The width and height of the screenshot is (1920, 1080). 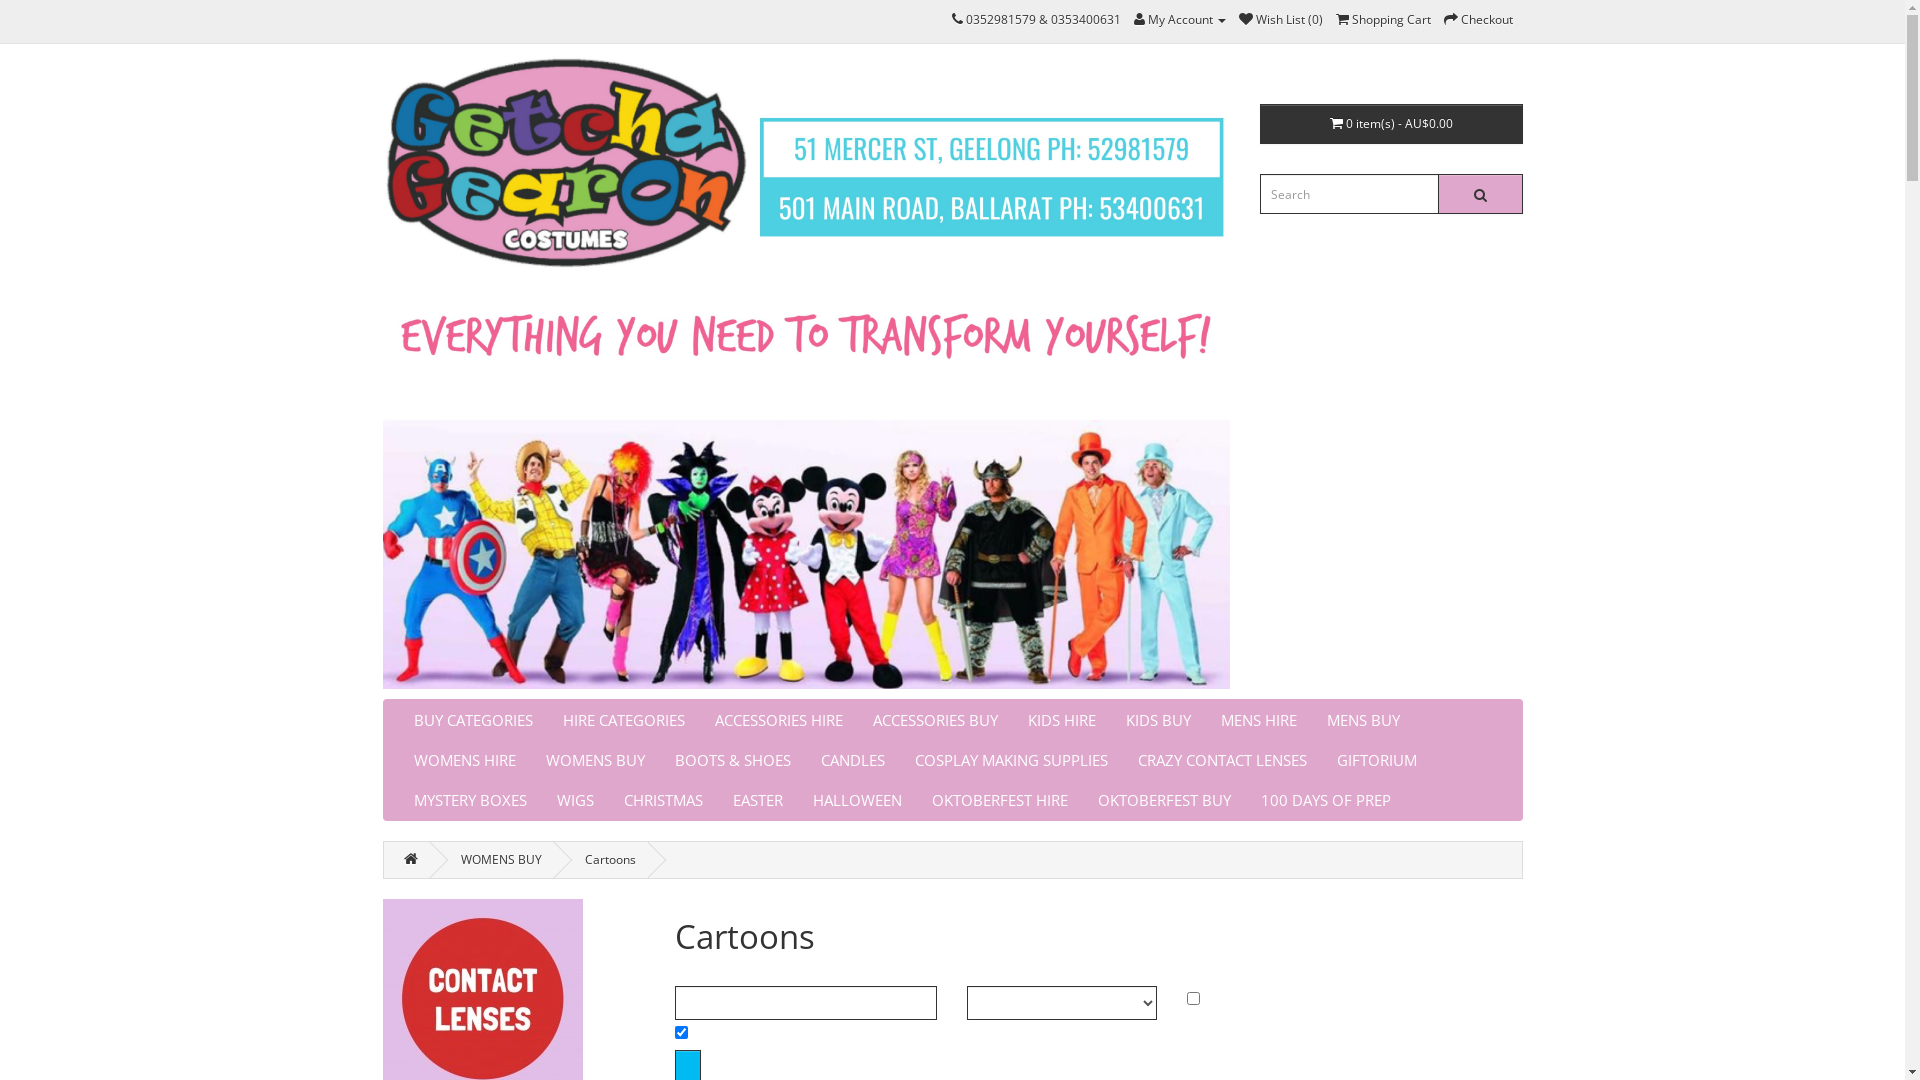 I want to click on Shopping Cart, so click(x=1384, y=20).